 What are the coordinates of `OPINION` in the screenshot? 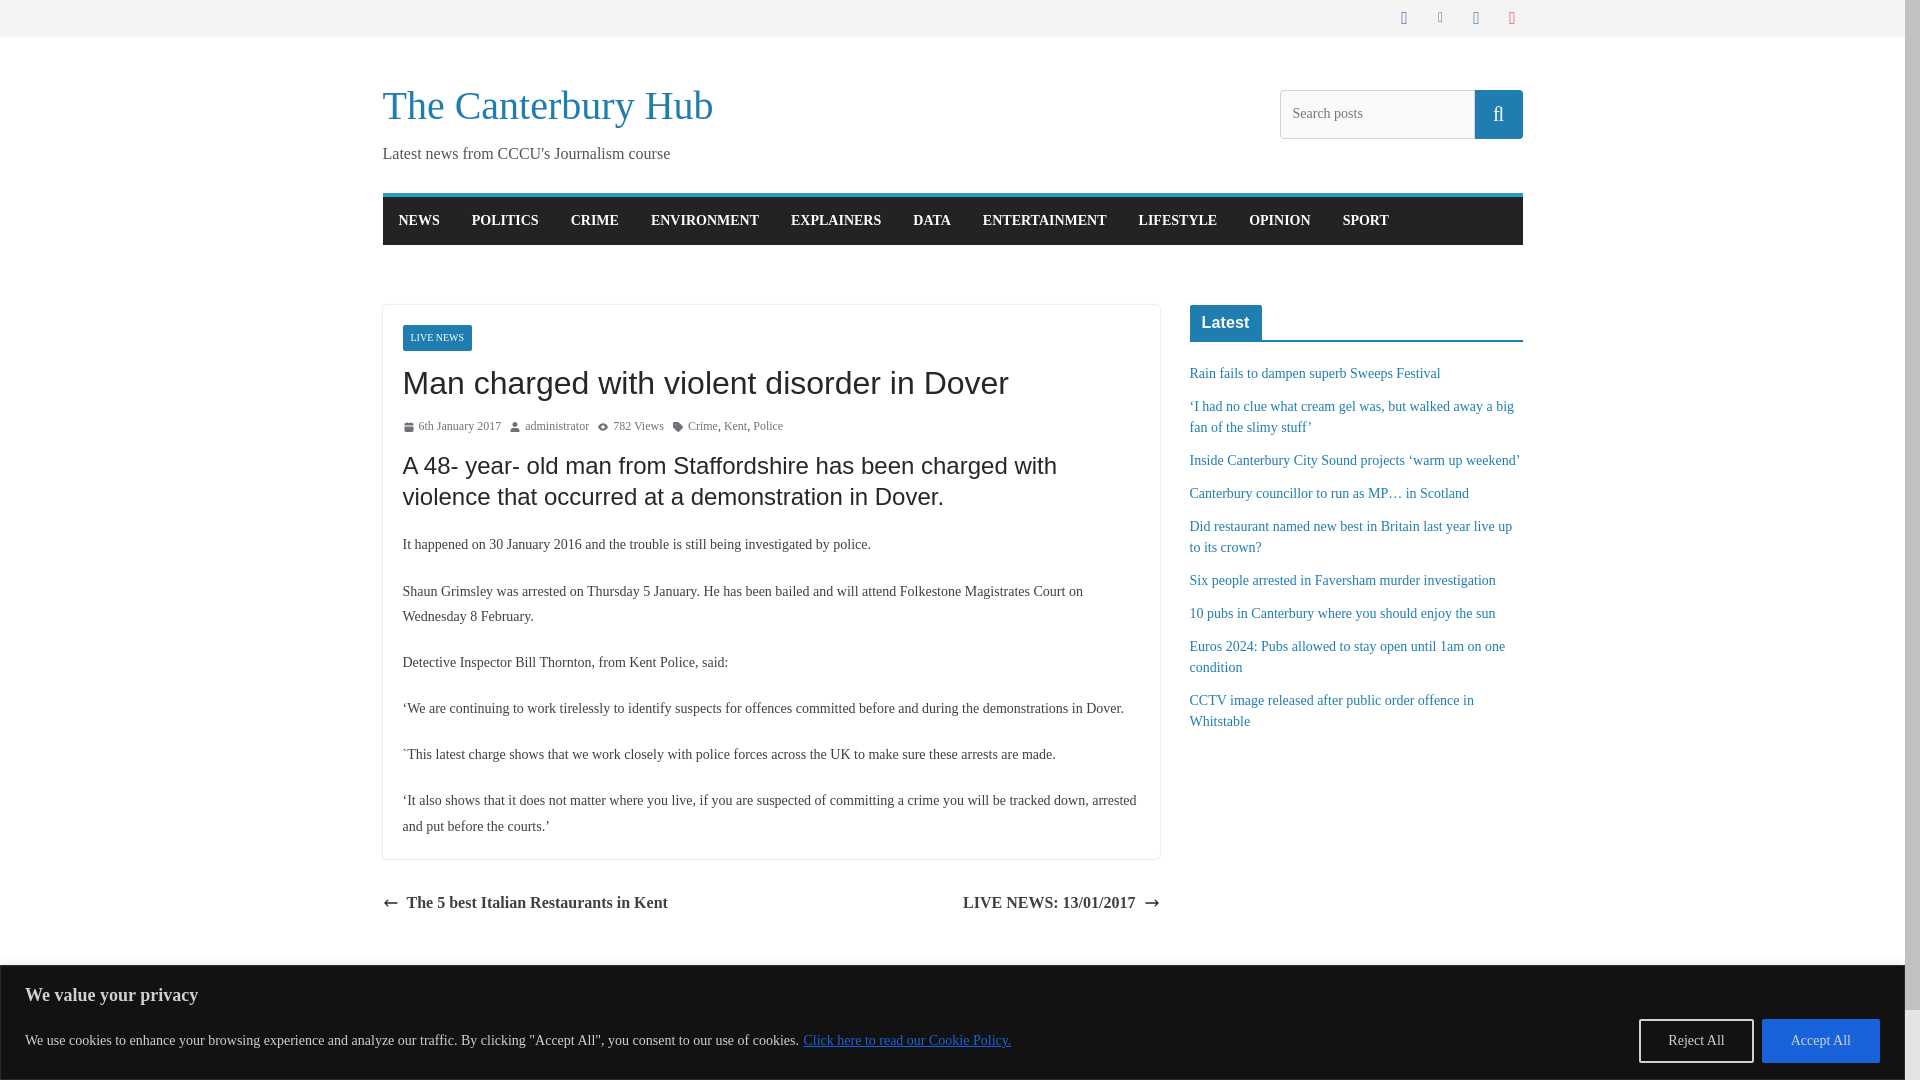 It's located at (1279, 221).